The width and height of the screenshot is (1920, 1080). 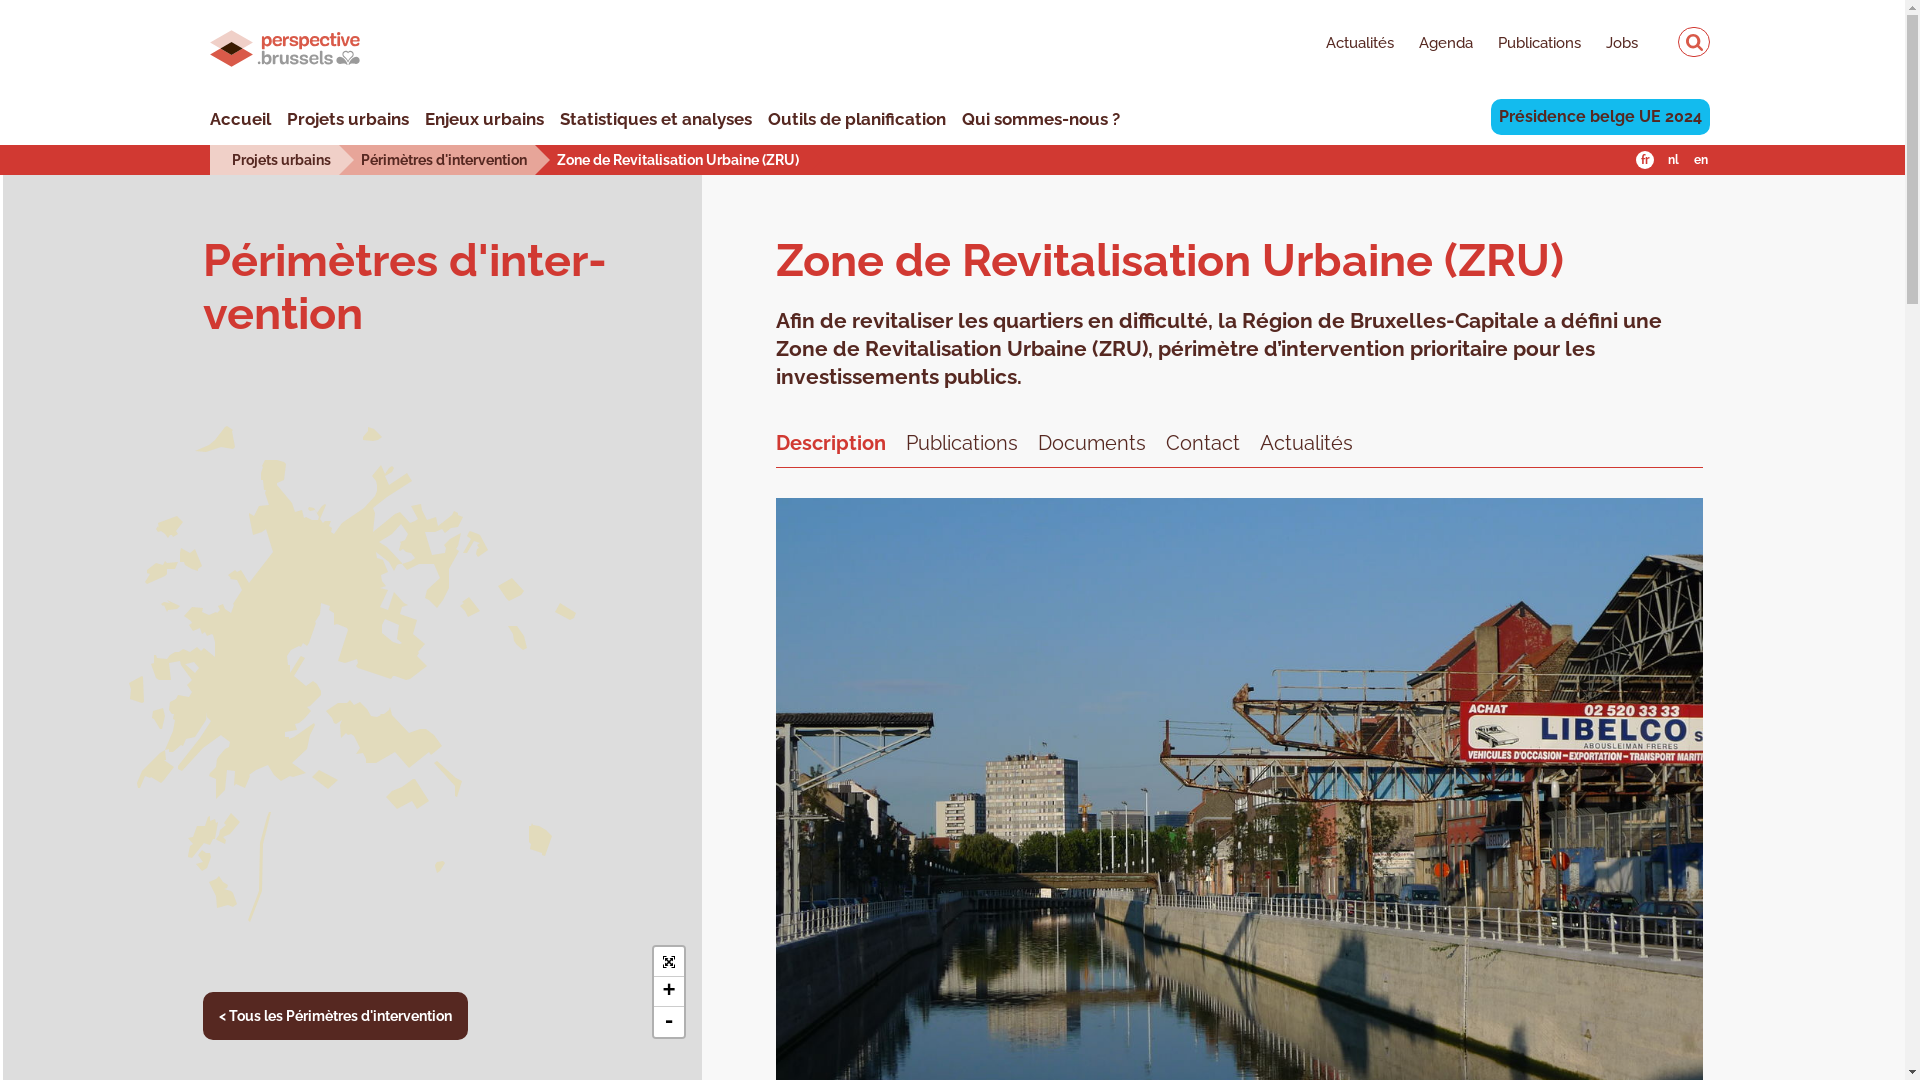 I want to click on Documents, so click(x=1092, y=441).